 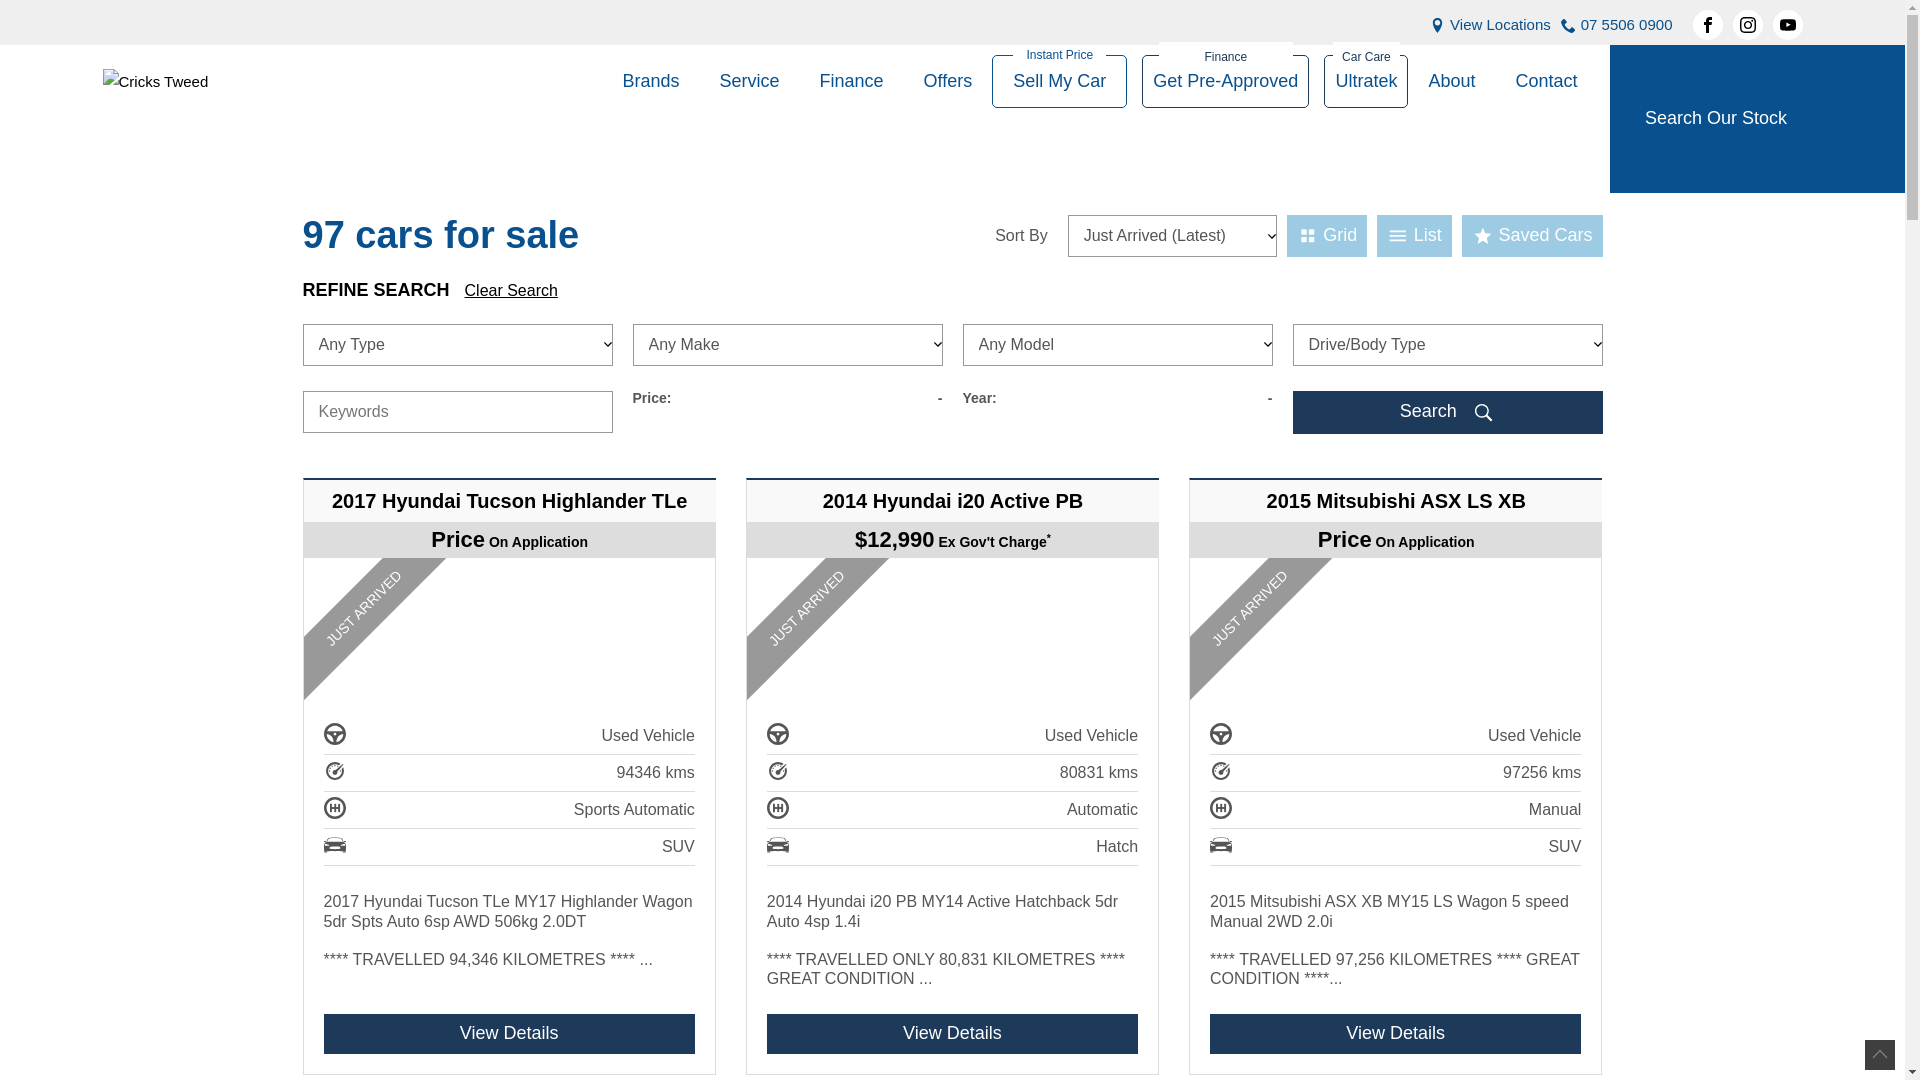 I want to click on Grid, so click(x=1328, y=236).